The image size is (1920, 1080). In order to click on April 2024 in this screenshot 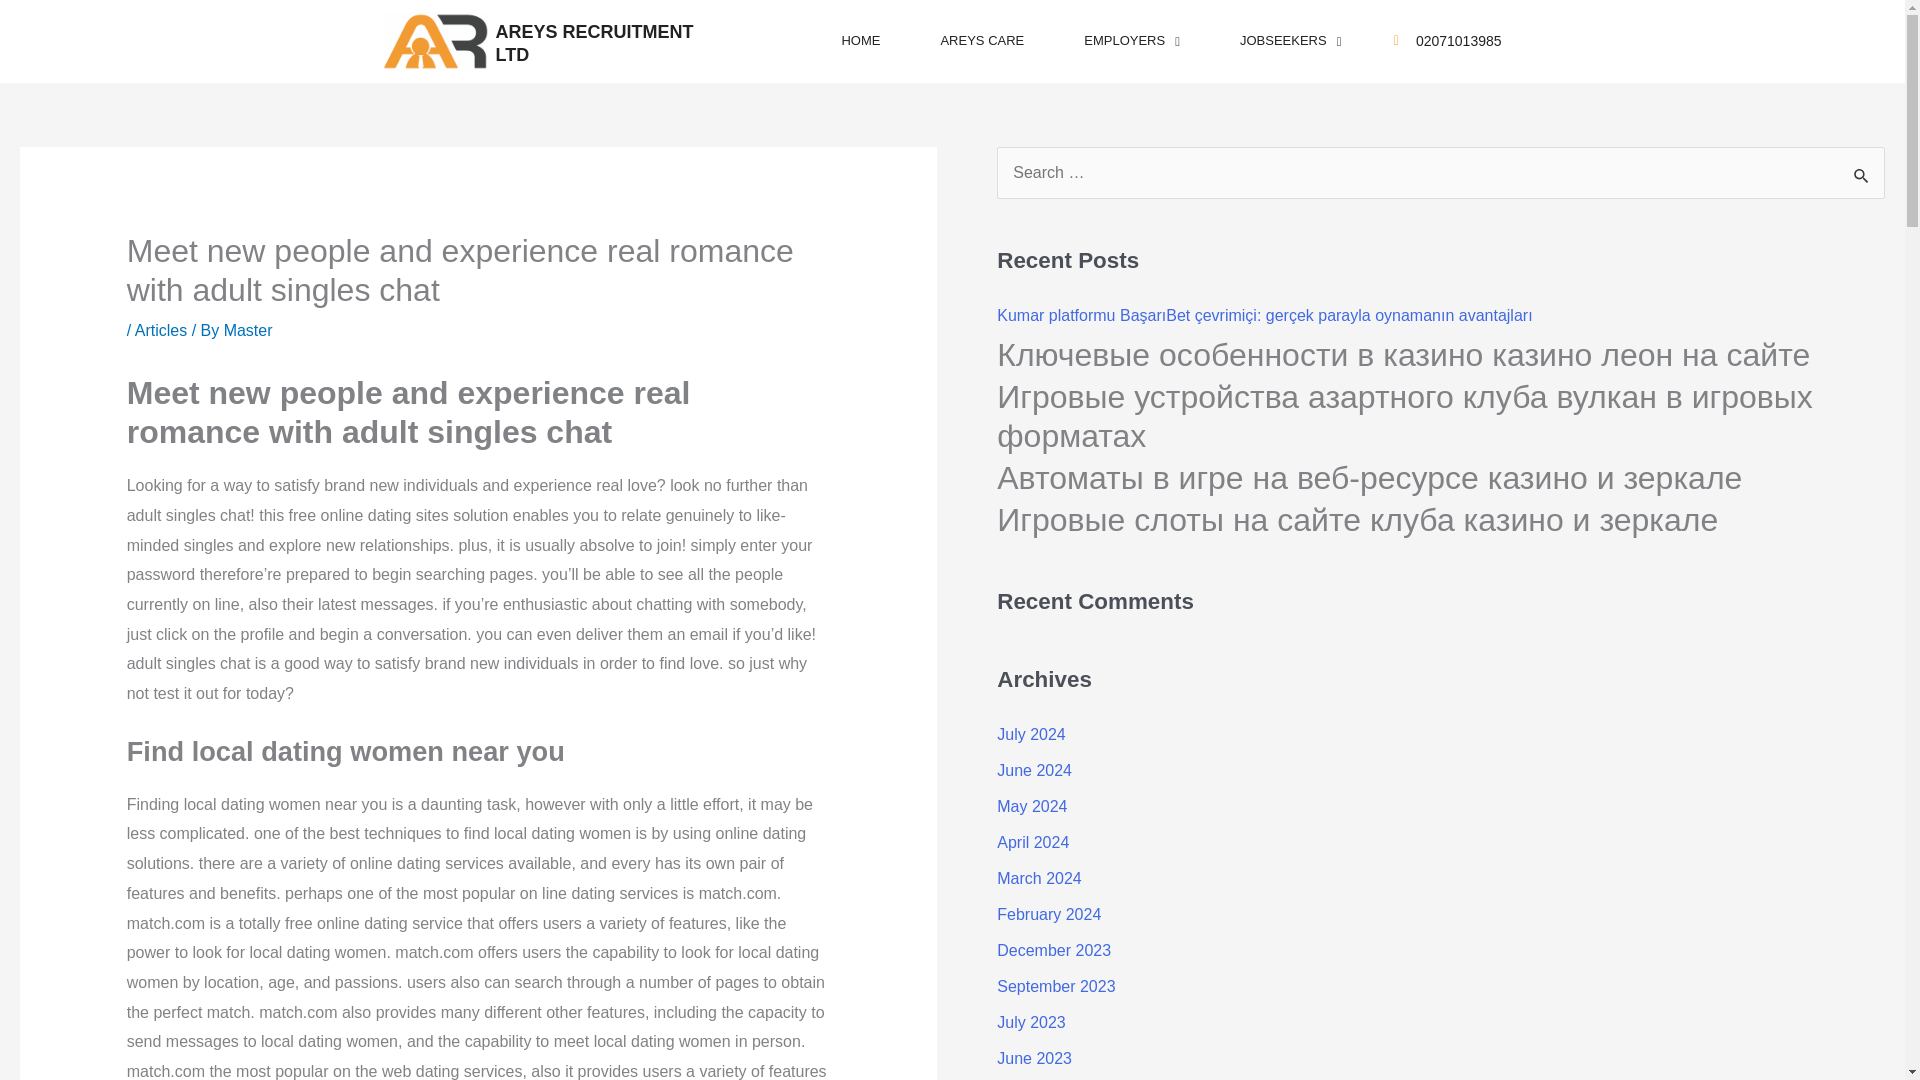, I will do `click(1032, 842)`.